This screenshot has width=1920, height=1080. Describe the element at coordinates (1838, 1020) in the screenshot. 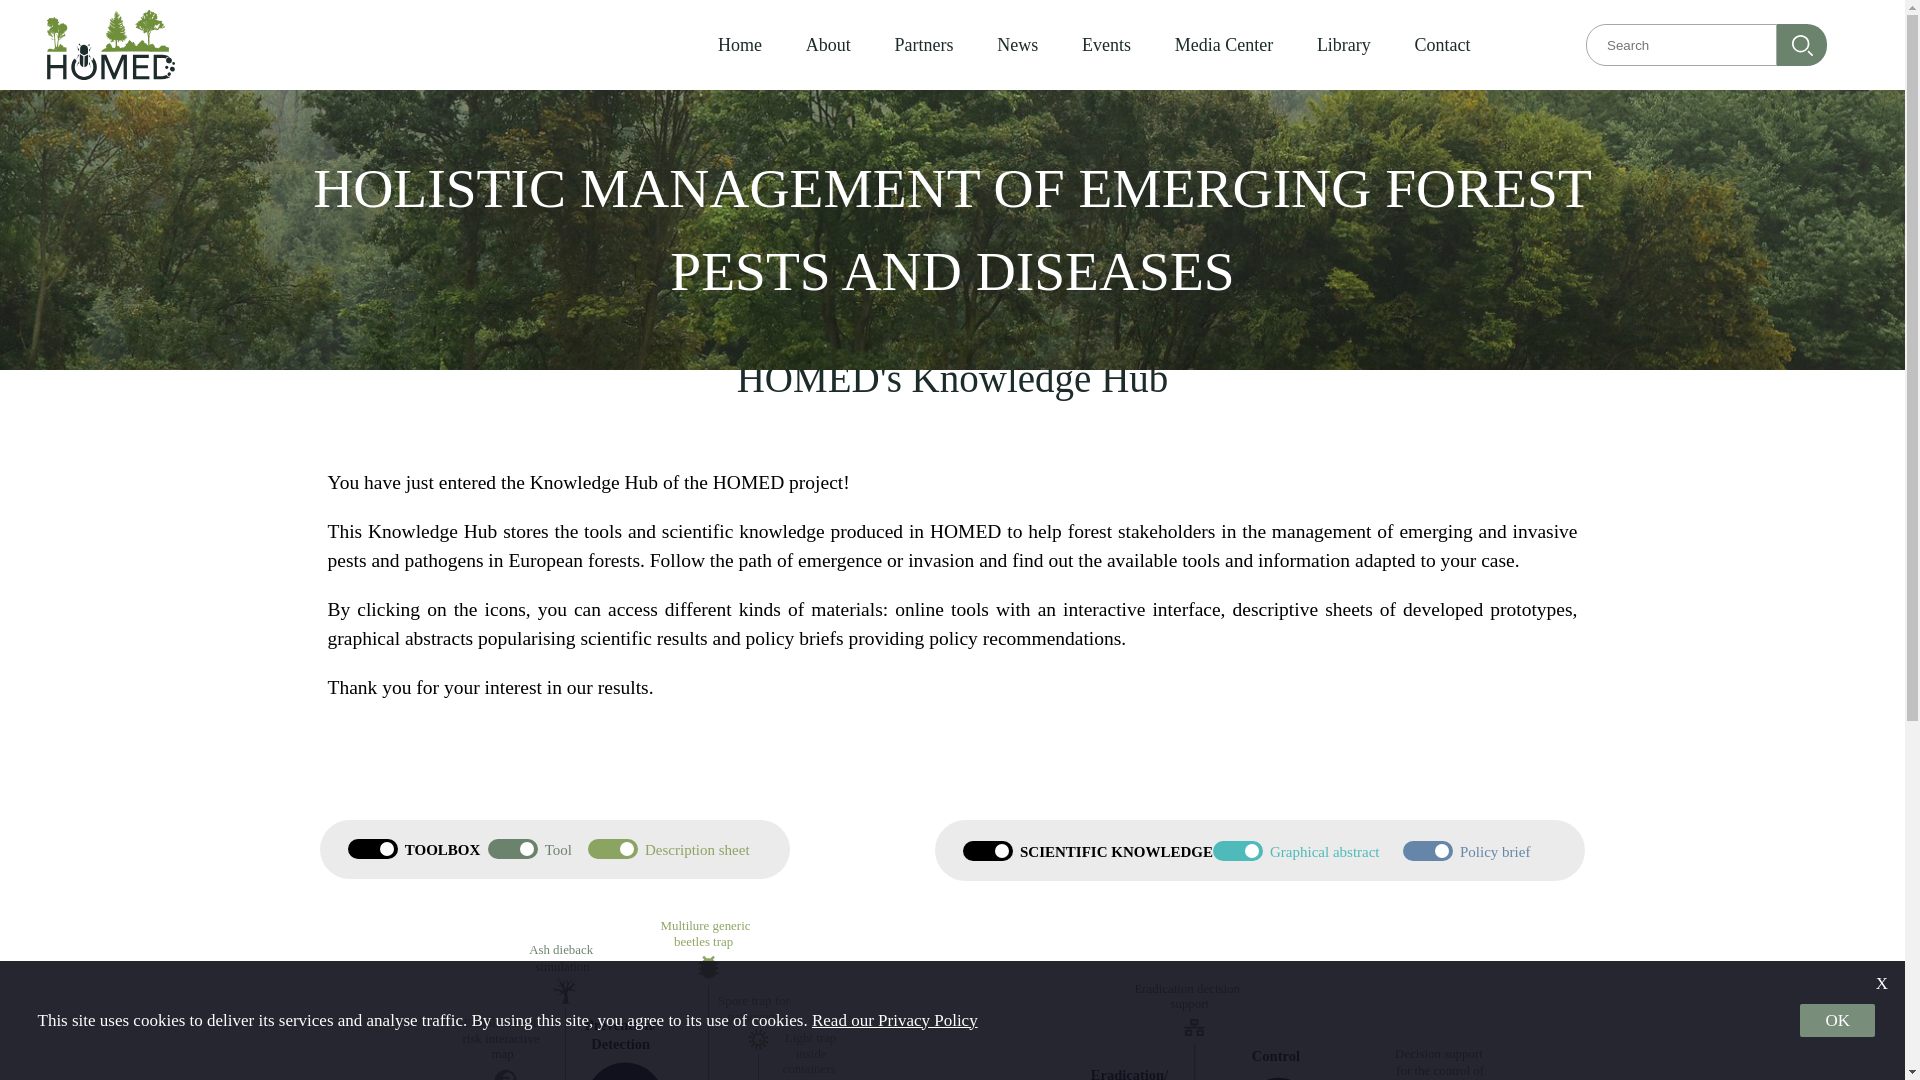

I see `OK` at that location.